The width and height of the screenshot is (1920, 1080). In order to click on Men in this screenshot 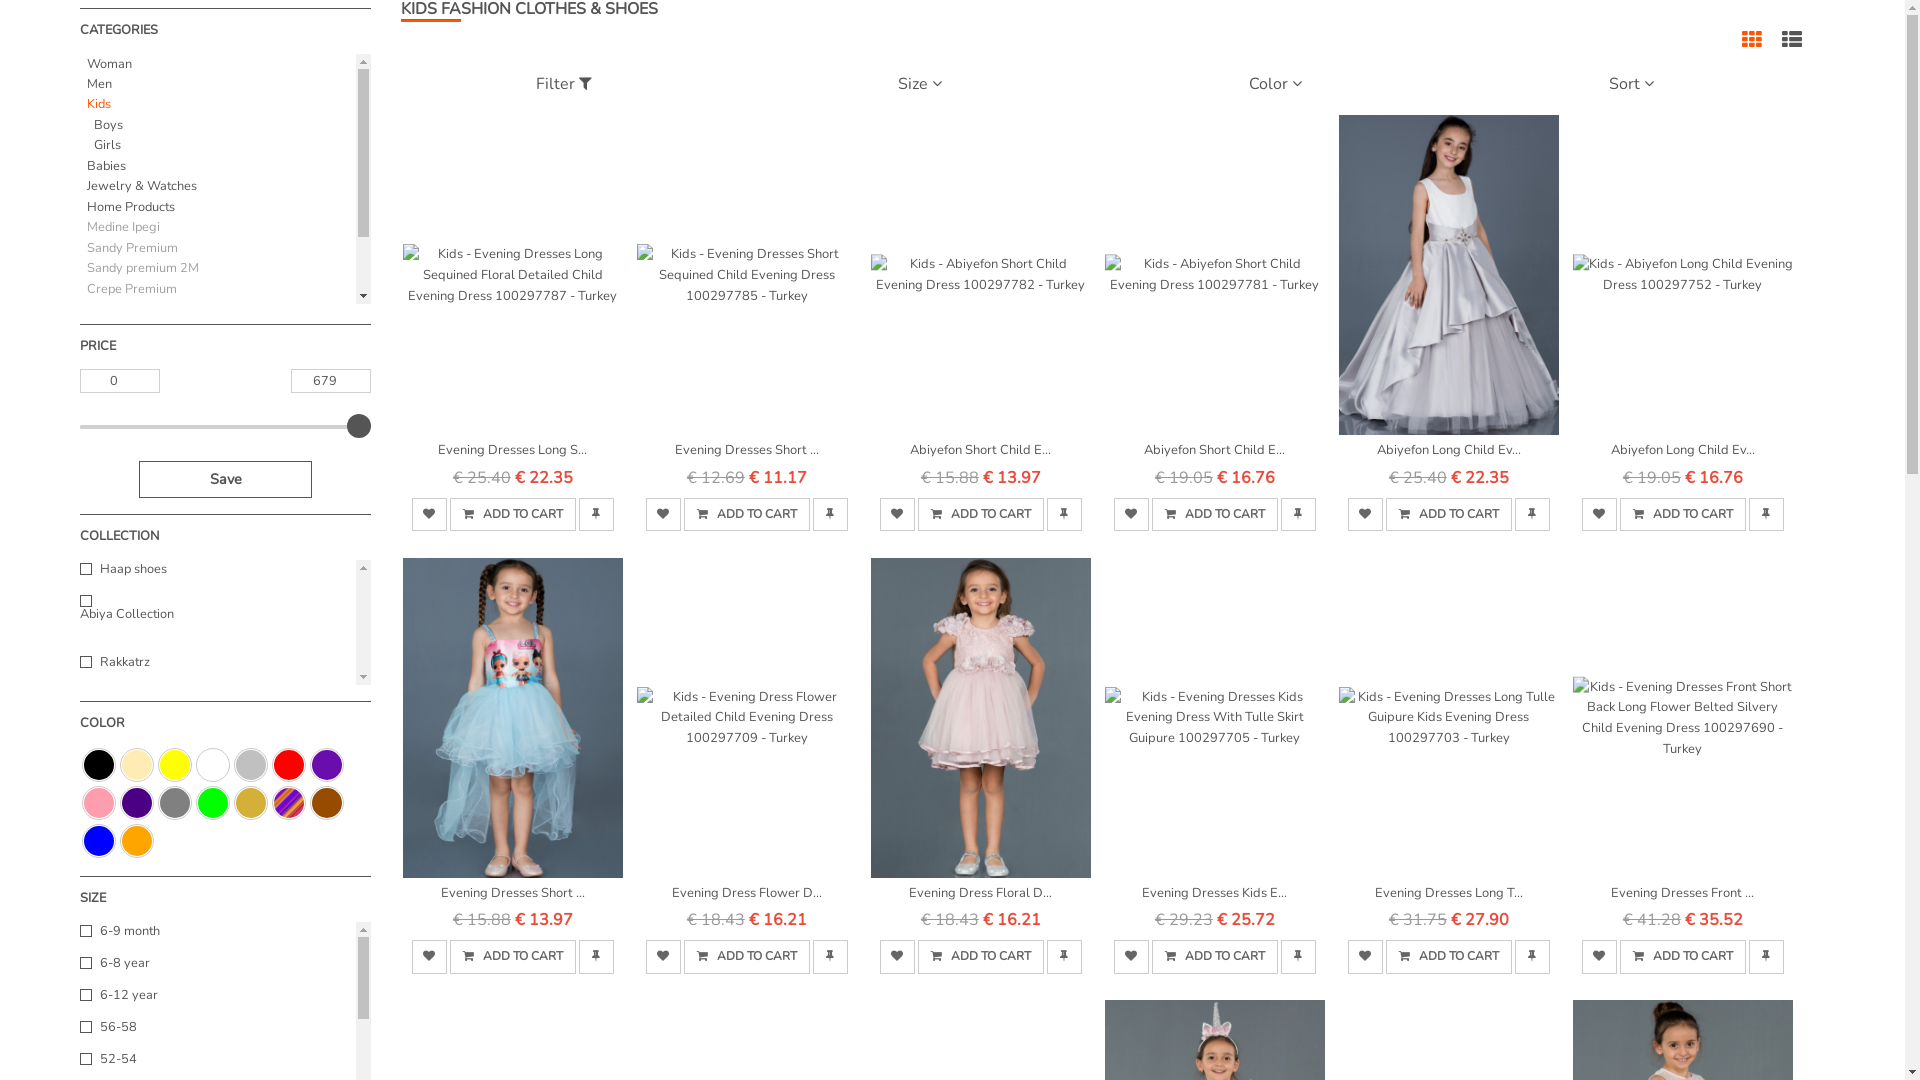, I will do `click(220, 84)`.